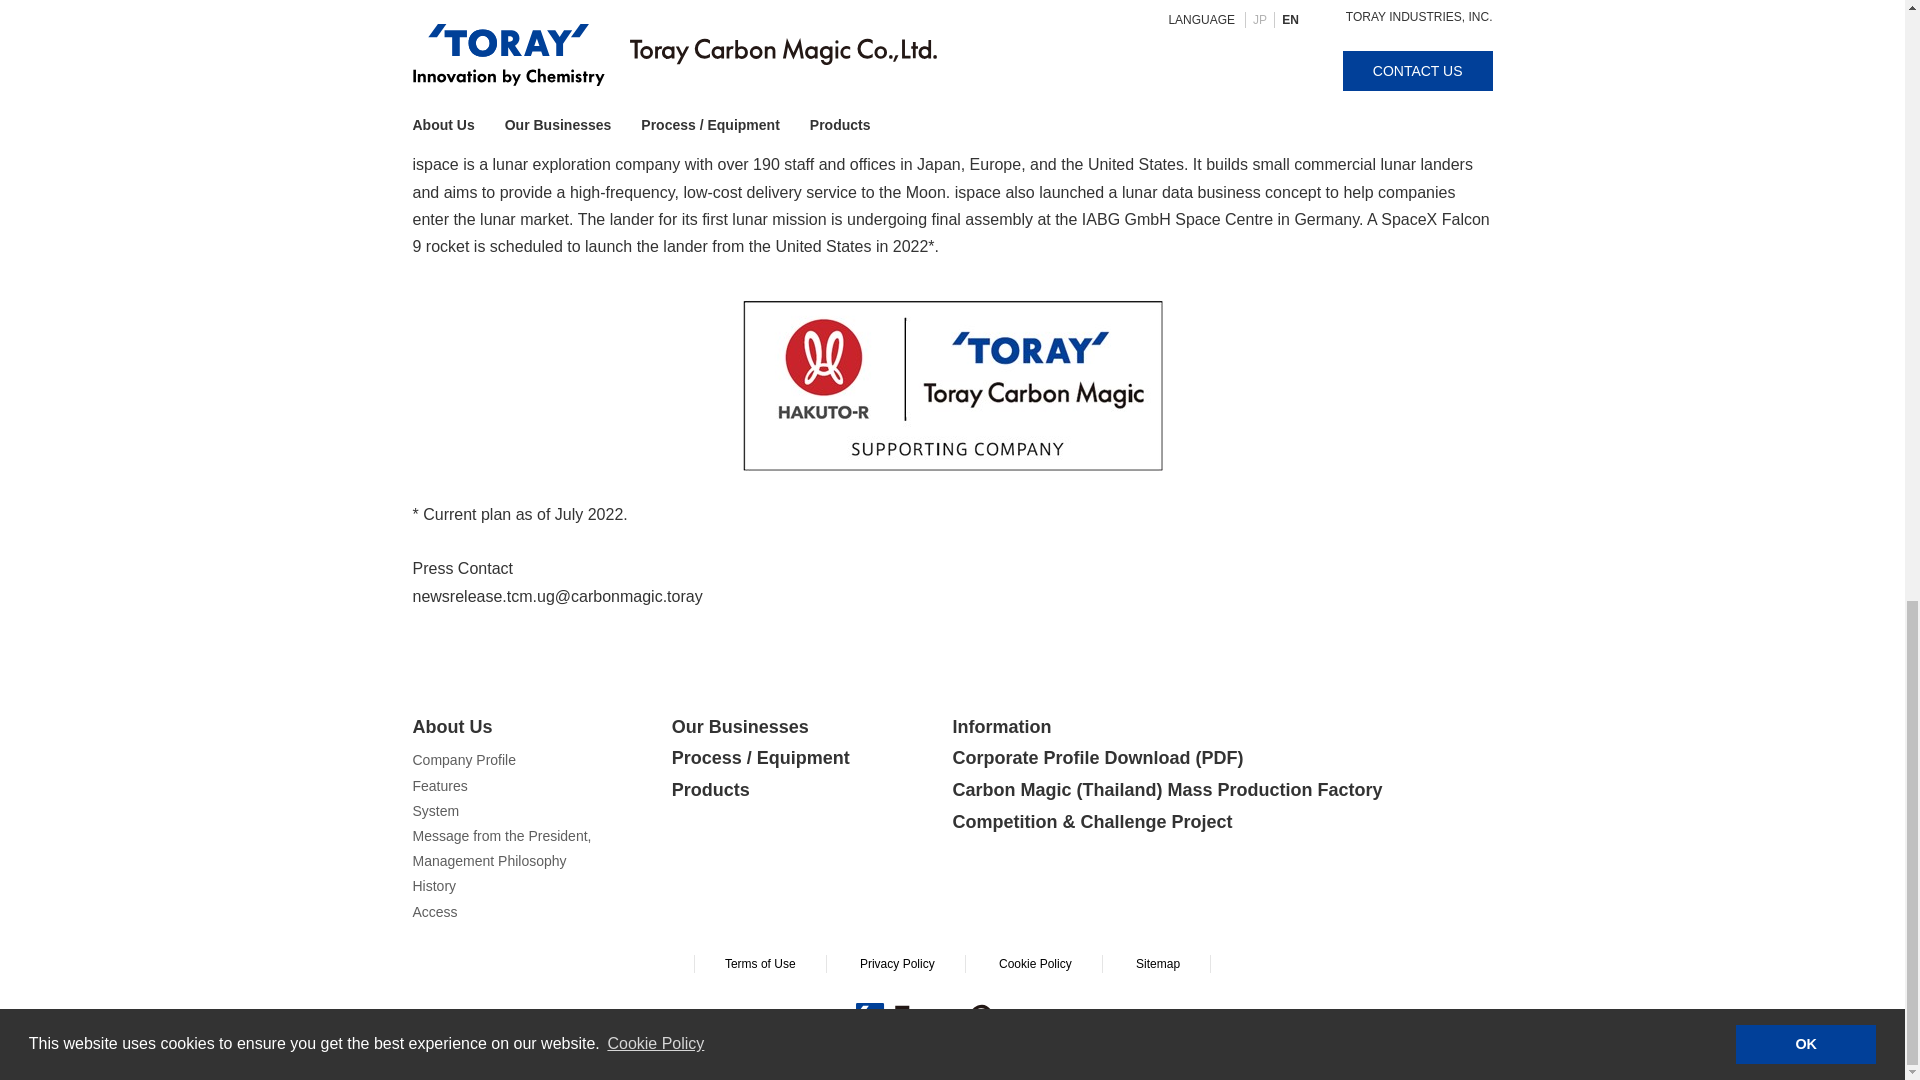 The image size is (1920, 1080). I want to click on Access, so click(434, 912).